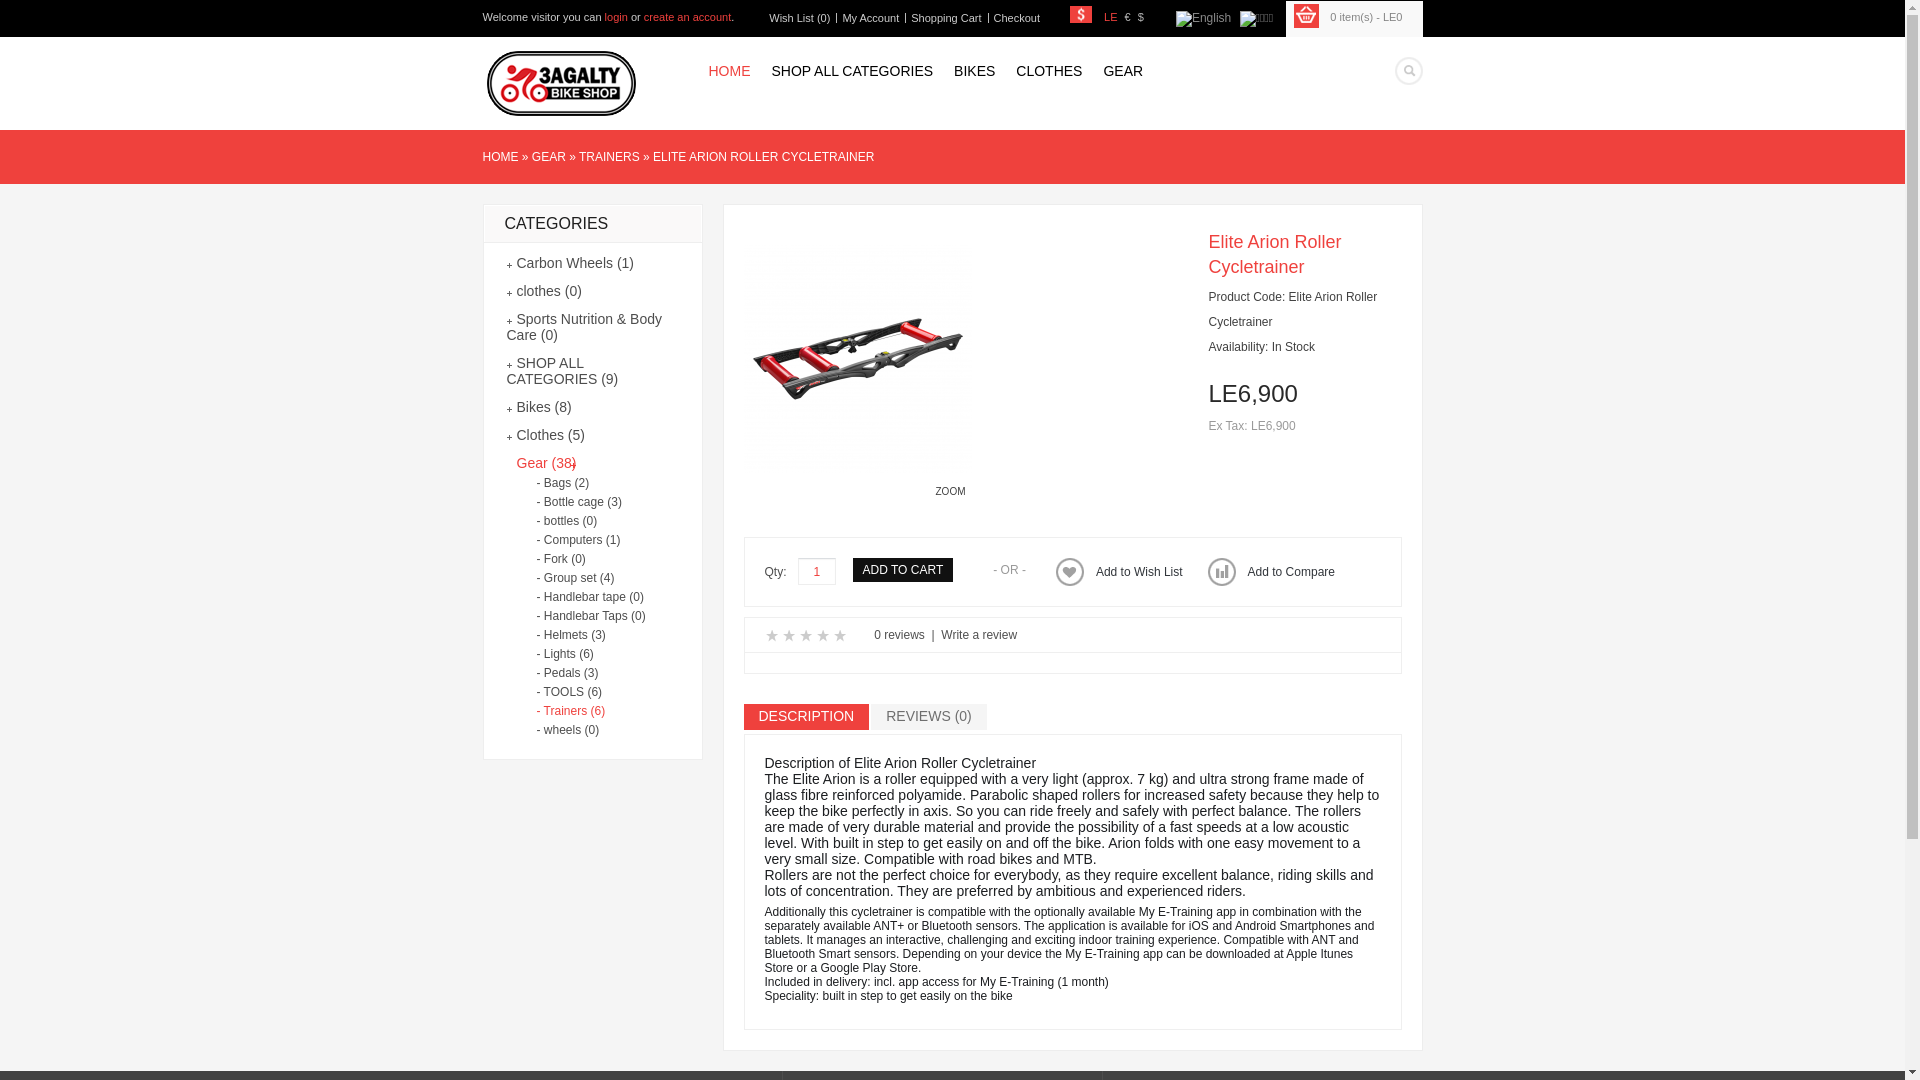 The height and width of the screenshot is (1080, 1920). What do you see at coordinates (1110, 17) in the screenshot?
I see `LE` at bounding box center [1110, 17].